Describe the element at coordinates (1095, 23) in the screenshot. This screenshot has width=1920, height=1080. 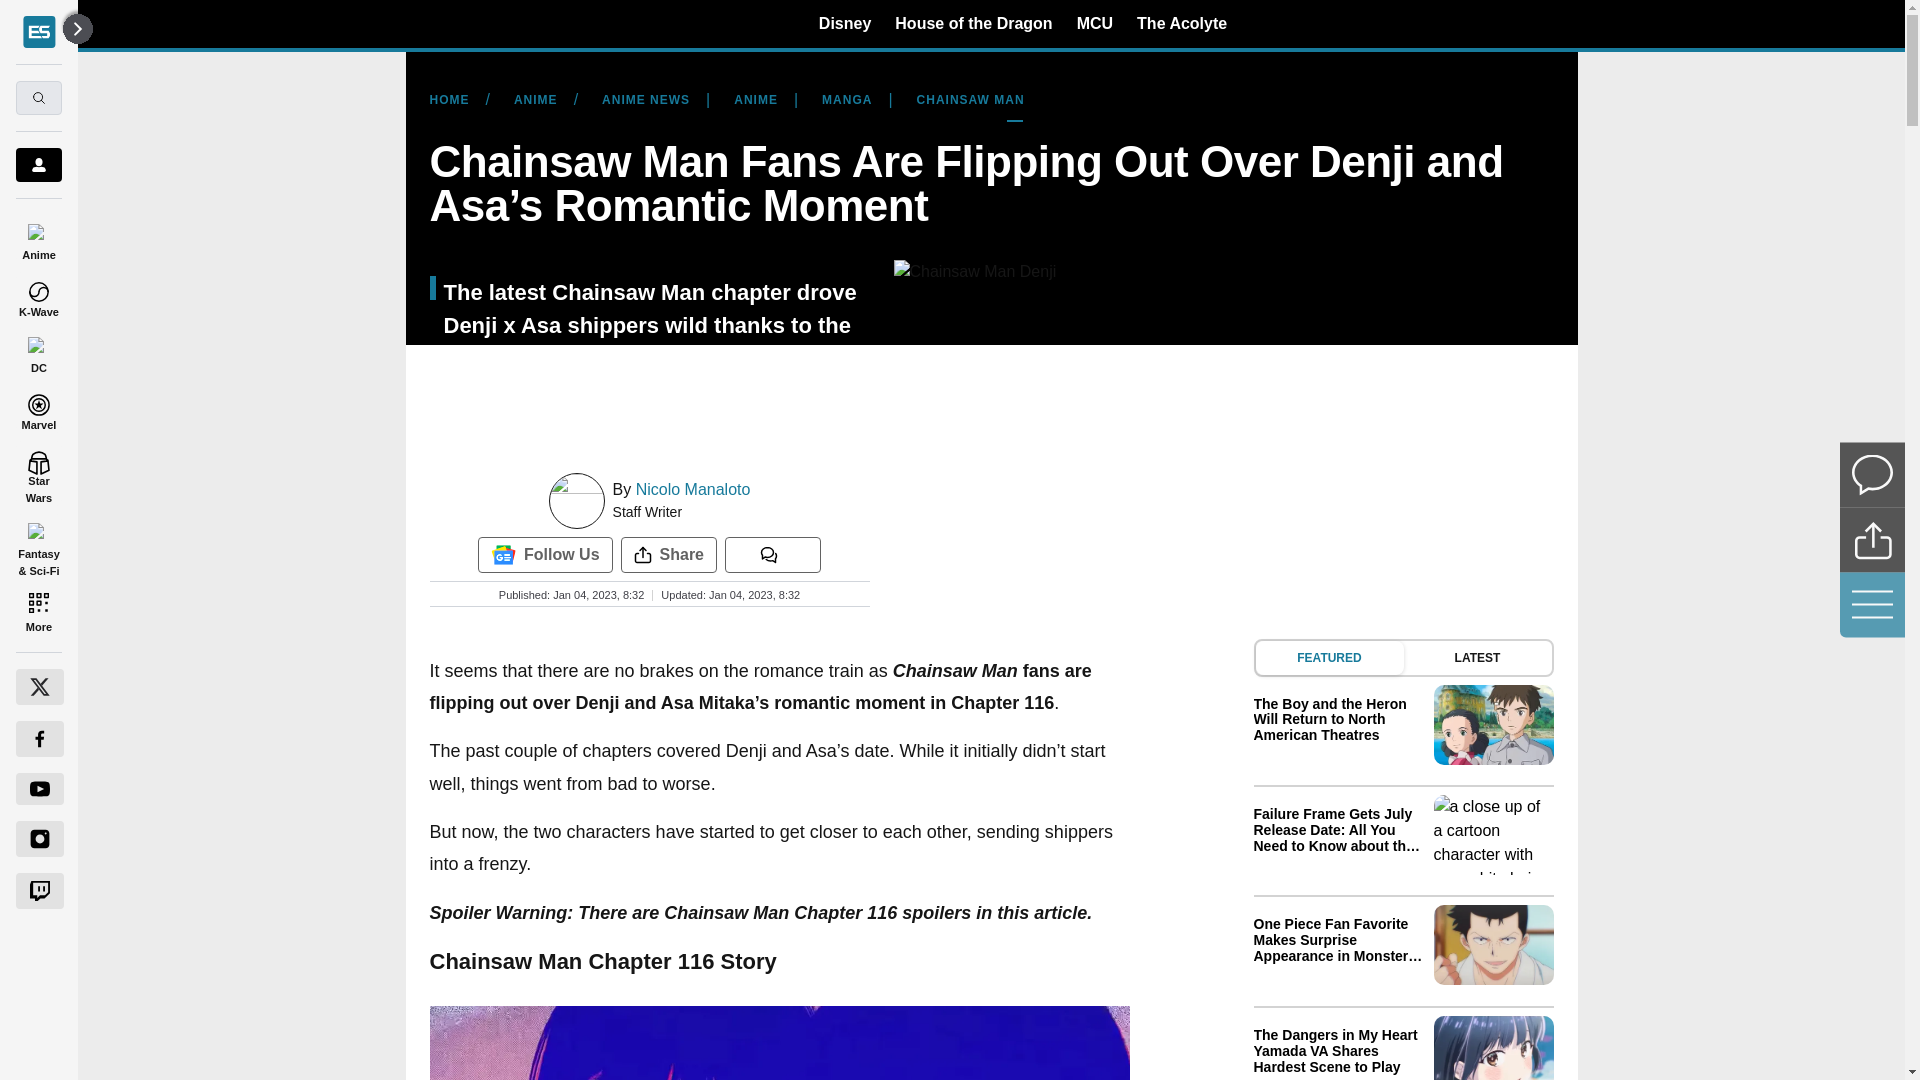
I see `MCU` at that location.